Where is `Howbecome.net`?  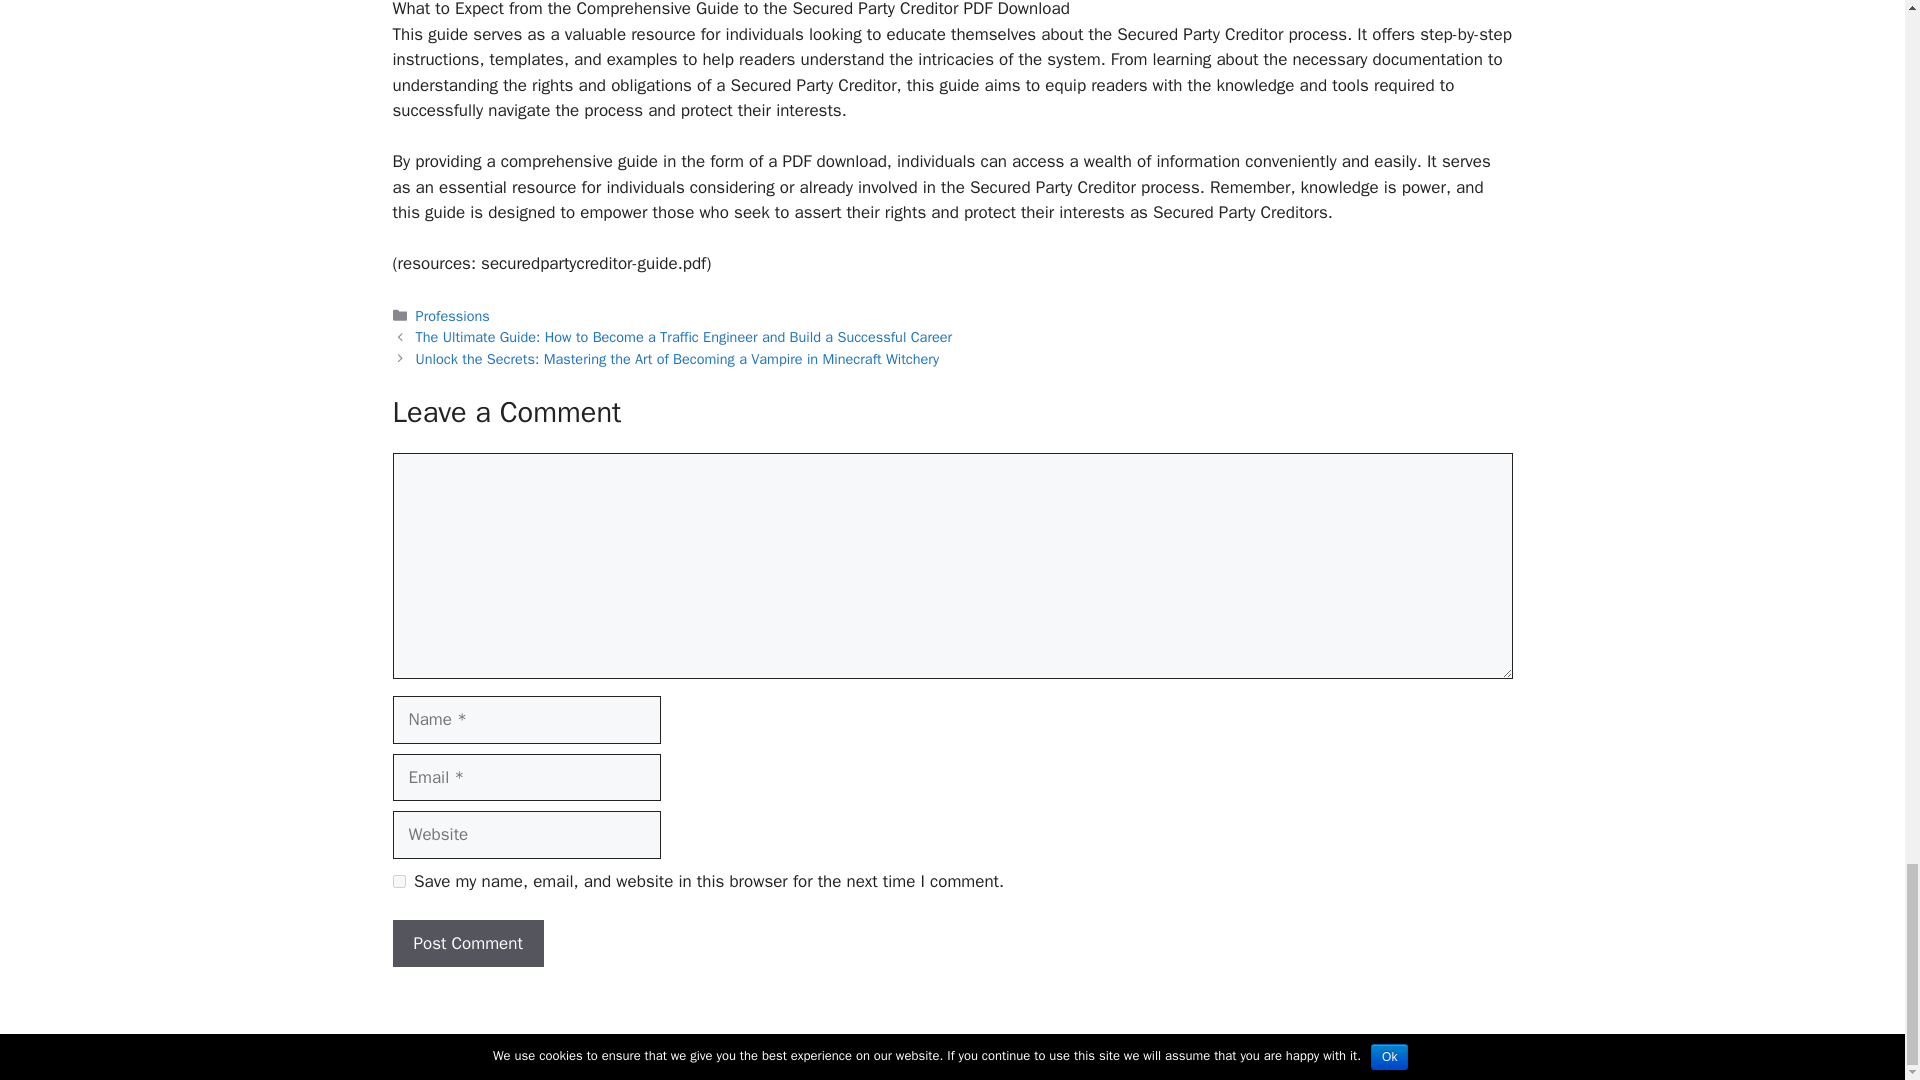
Howbecome.net is located at coordinates (851, 1048).